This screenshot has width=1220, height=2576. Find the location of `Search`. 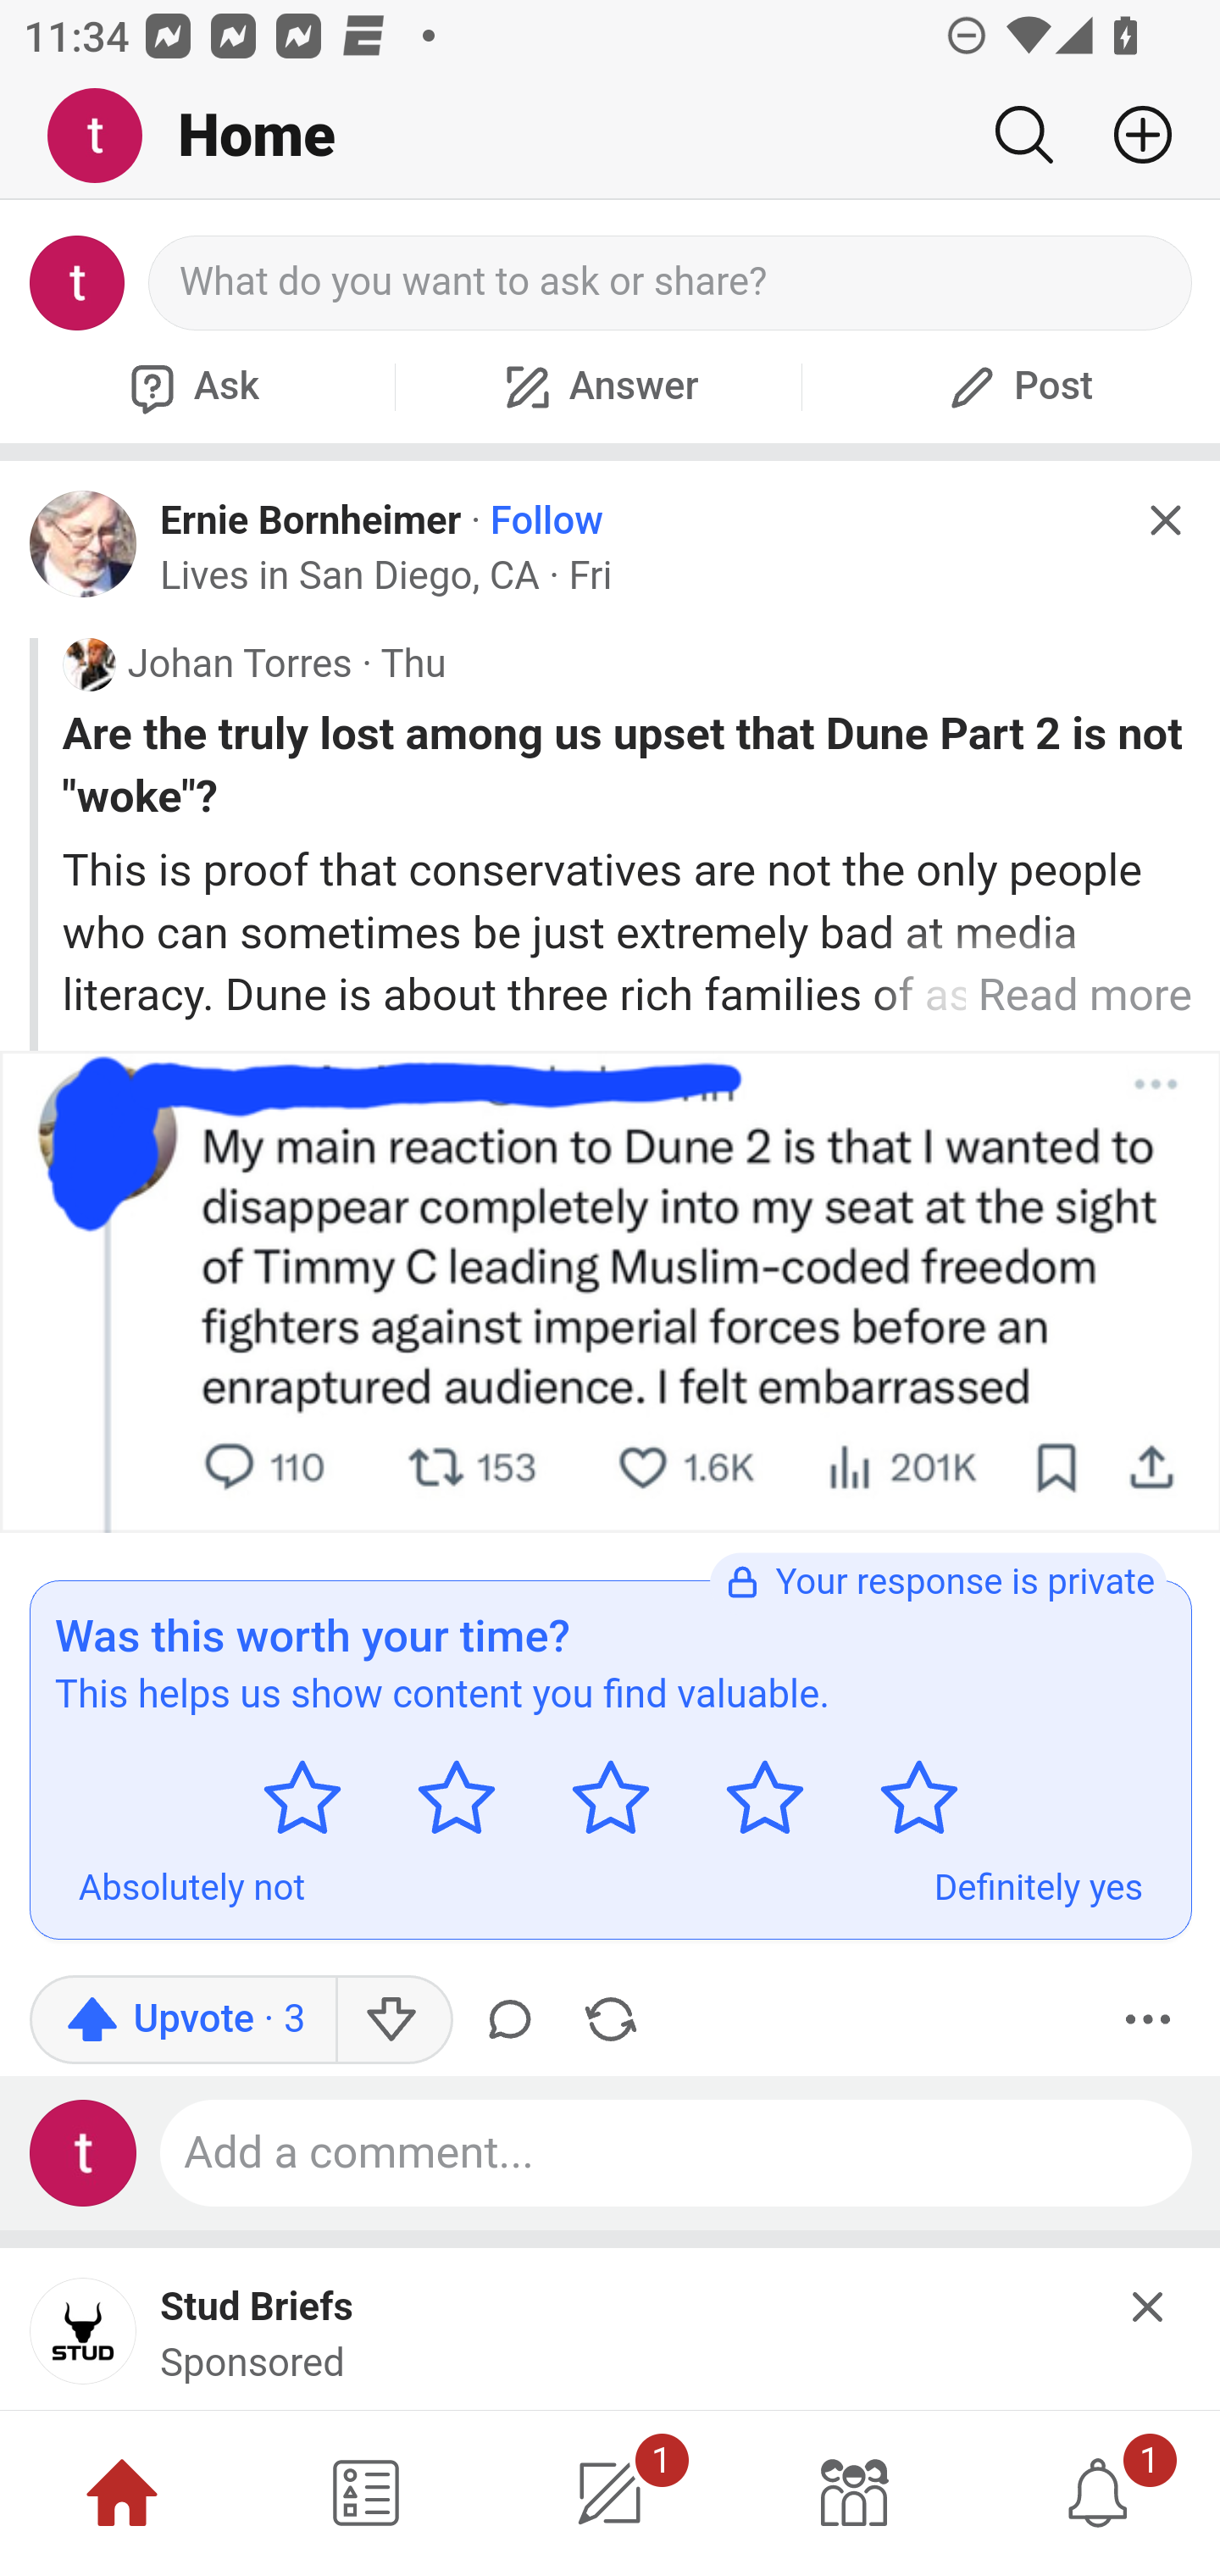

Search is located at coordinates (1023, 135).